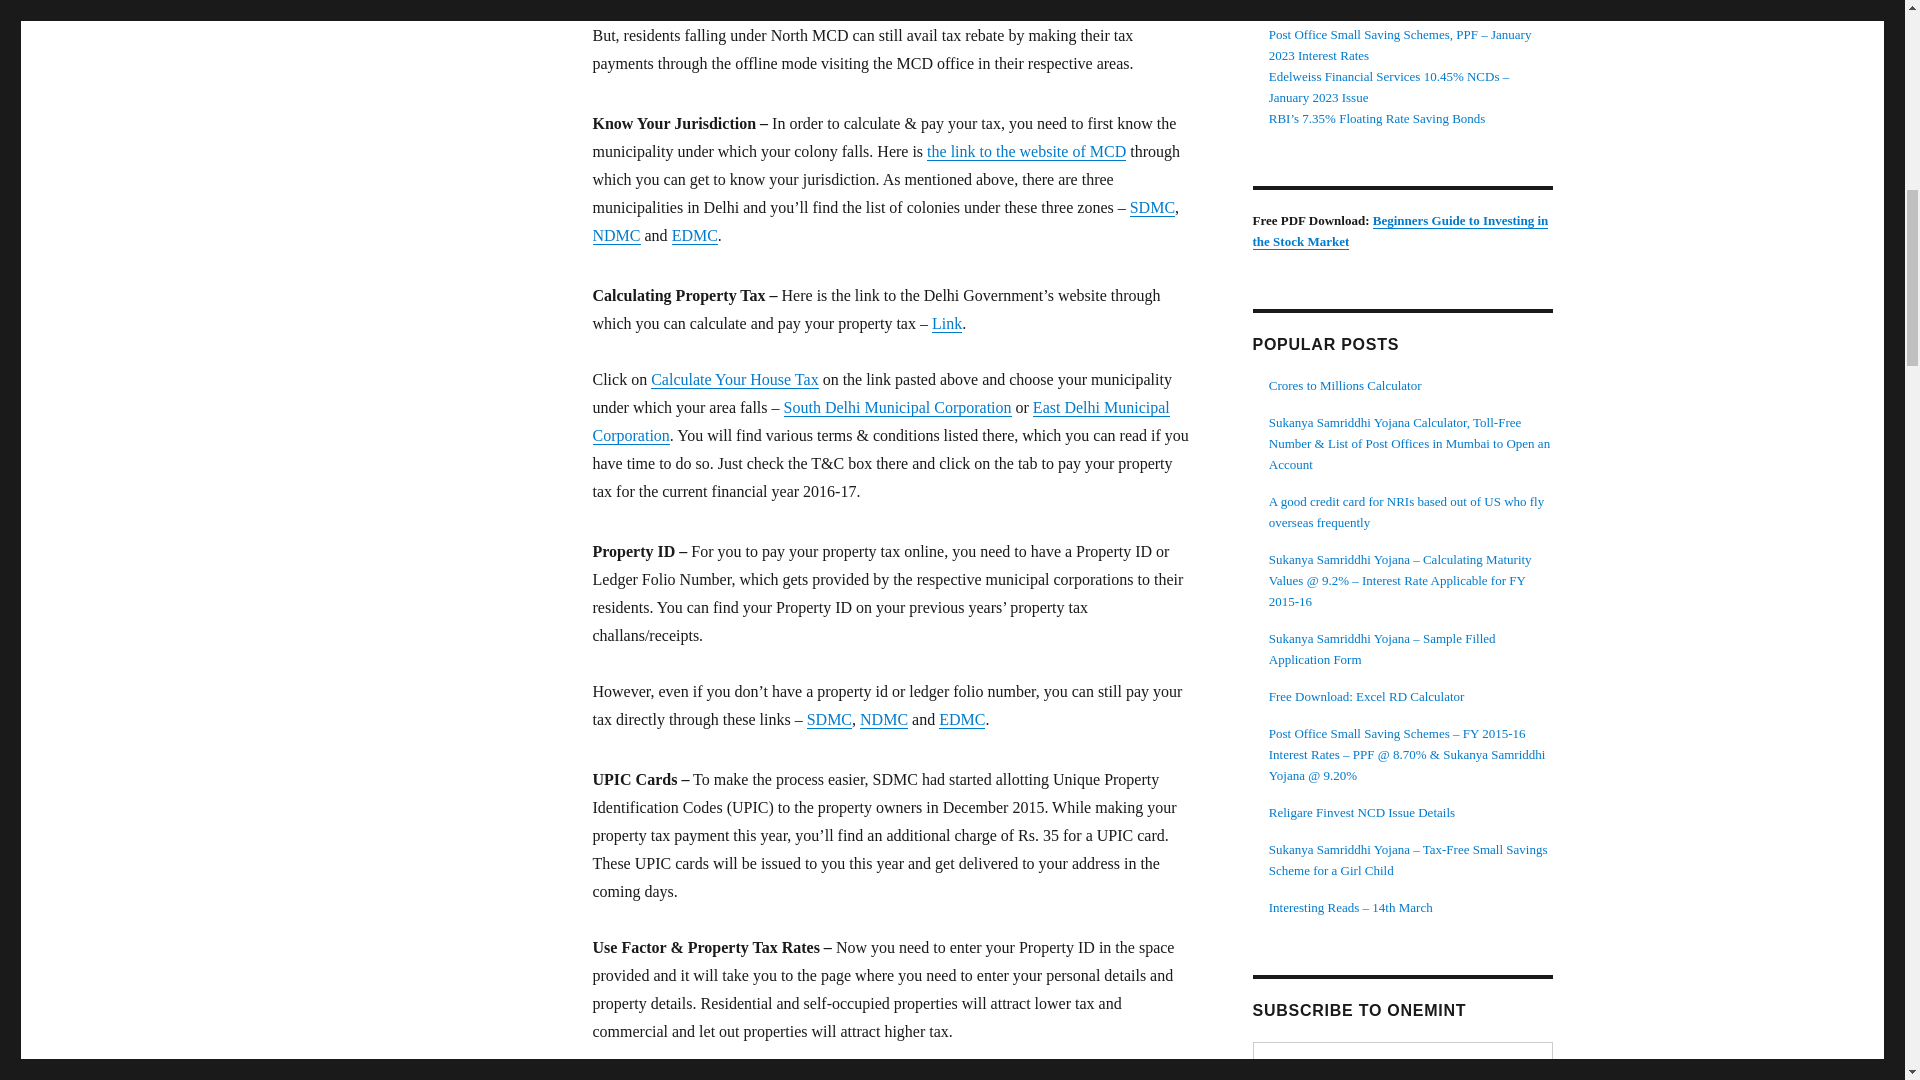 This screenshot has width=1920, height=1080. Describe the element at coordinates (615, 235) in the screenshot. I see `NDMC` at that location.